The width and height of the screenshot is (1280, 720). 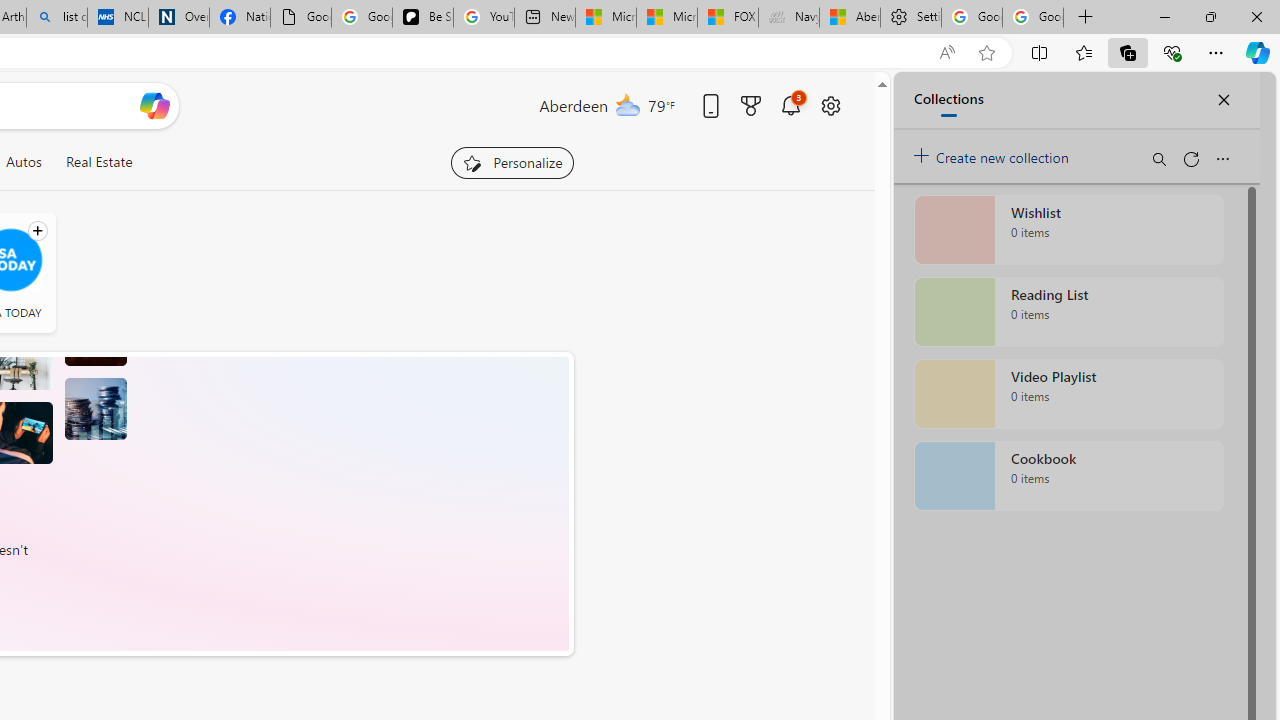 I want to click on Autos, so click(x=23, y=162).